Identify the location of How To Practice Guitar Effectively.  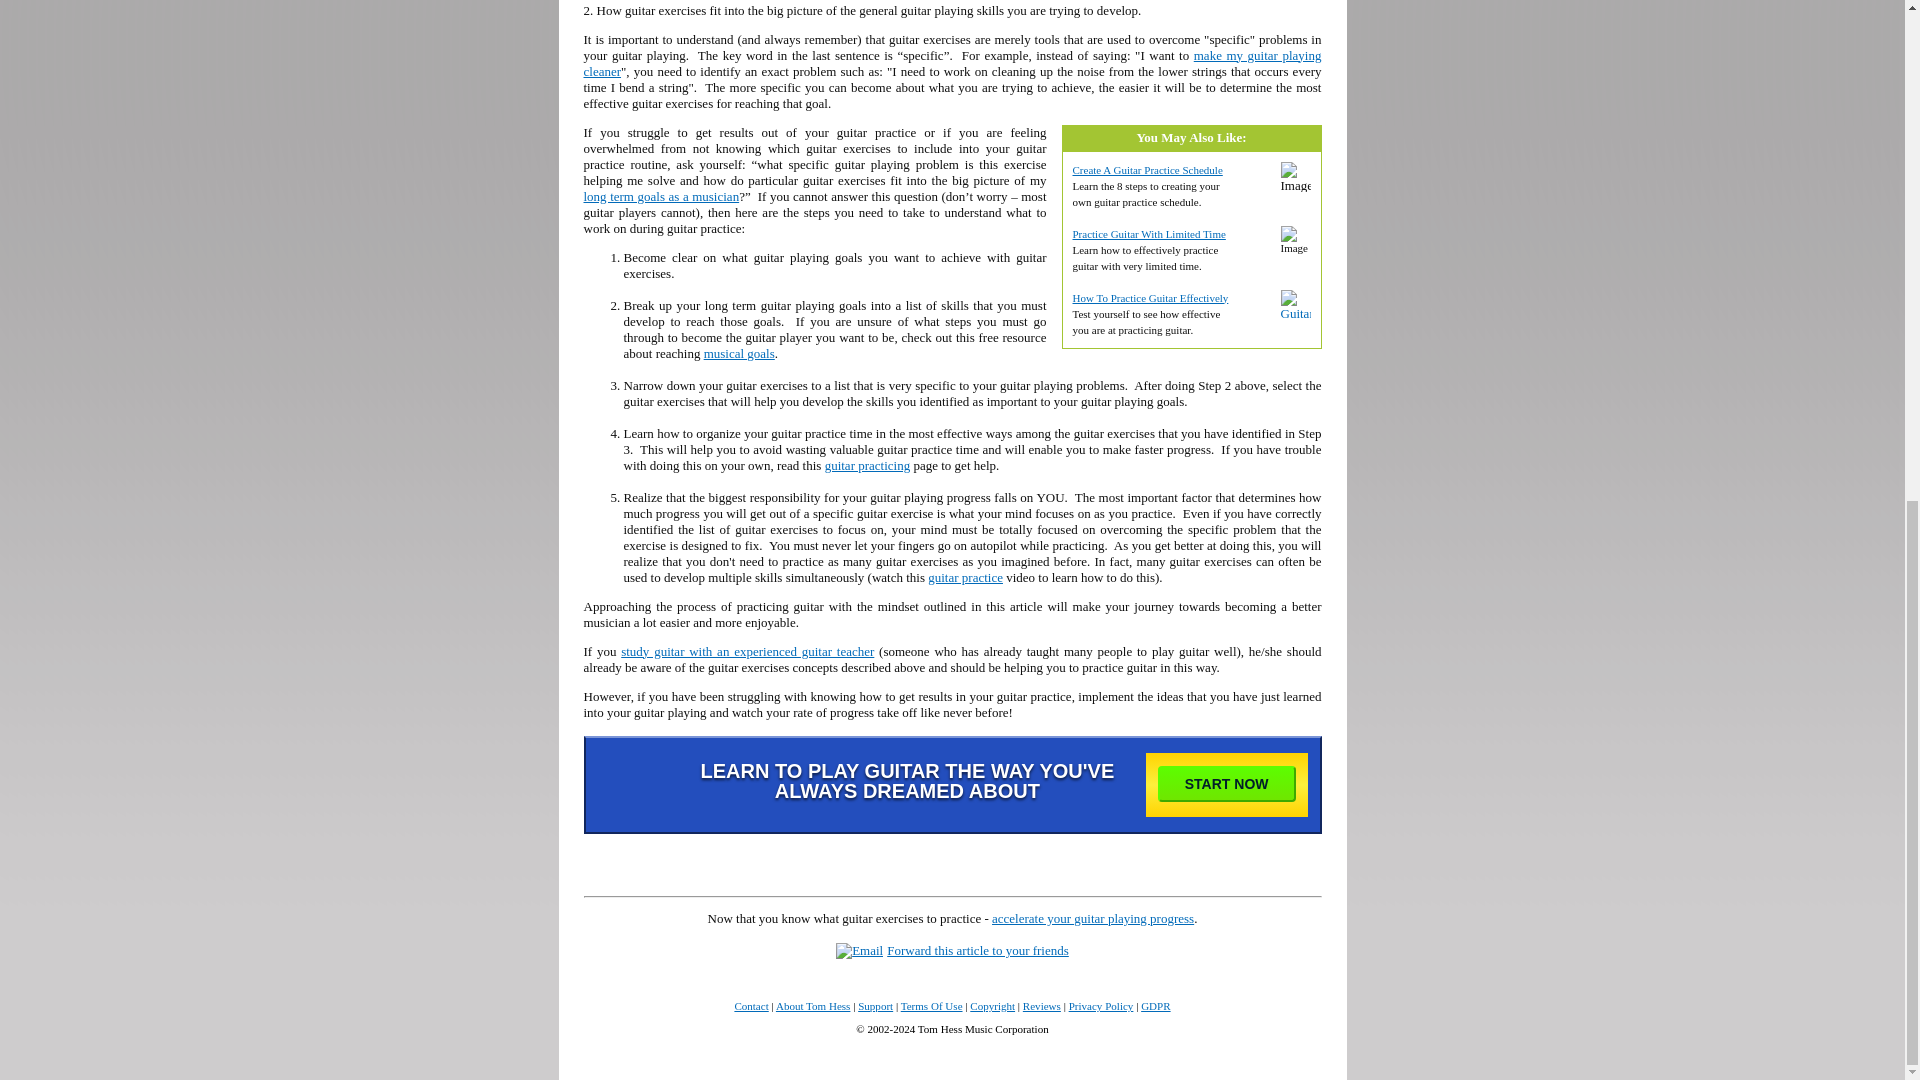
(1150, 297).